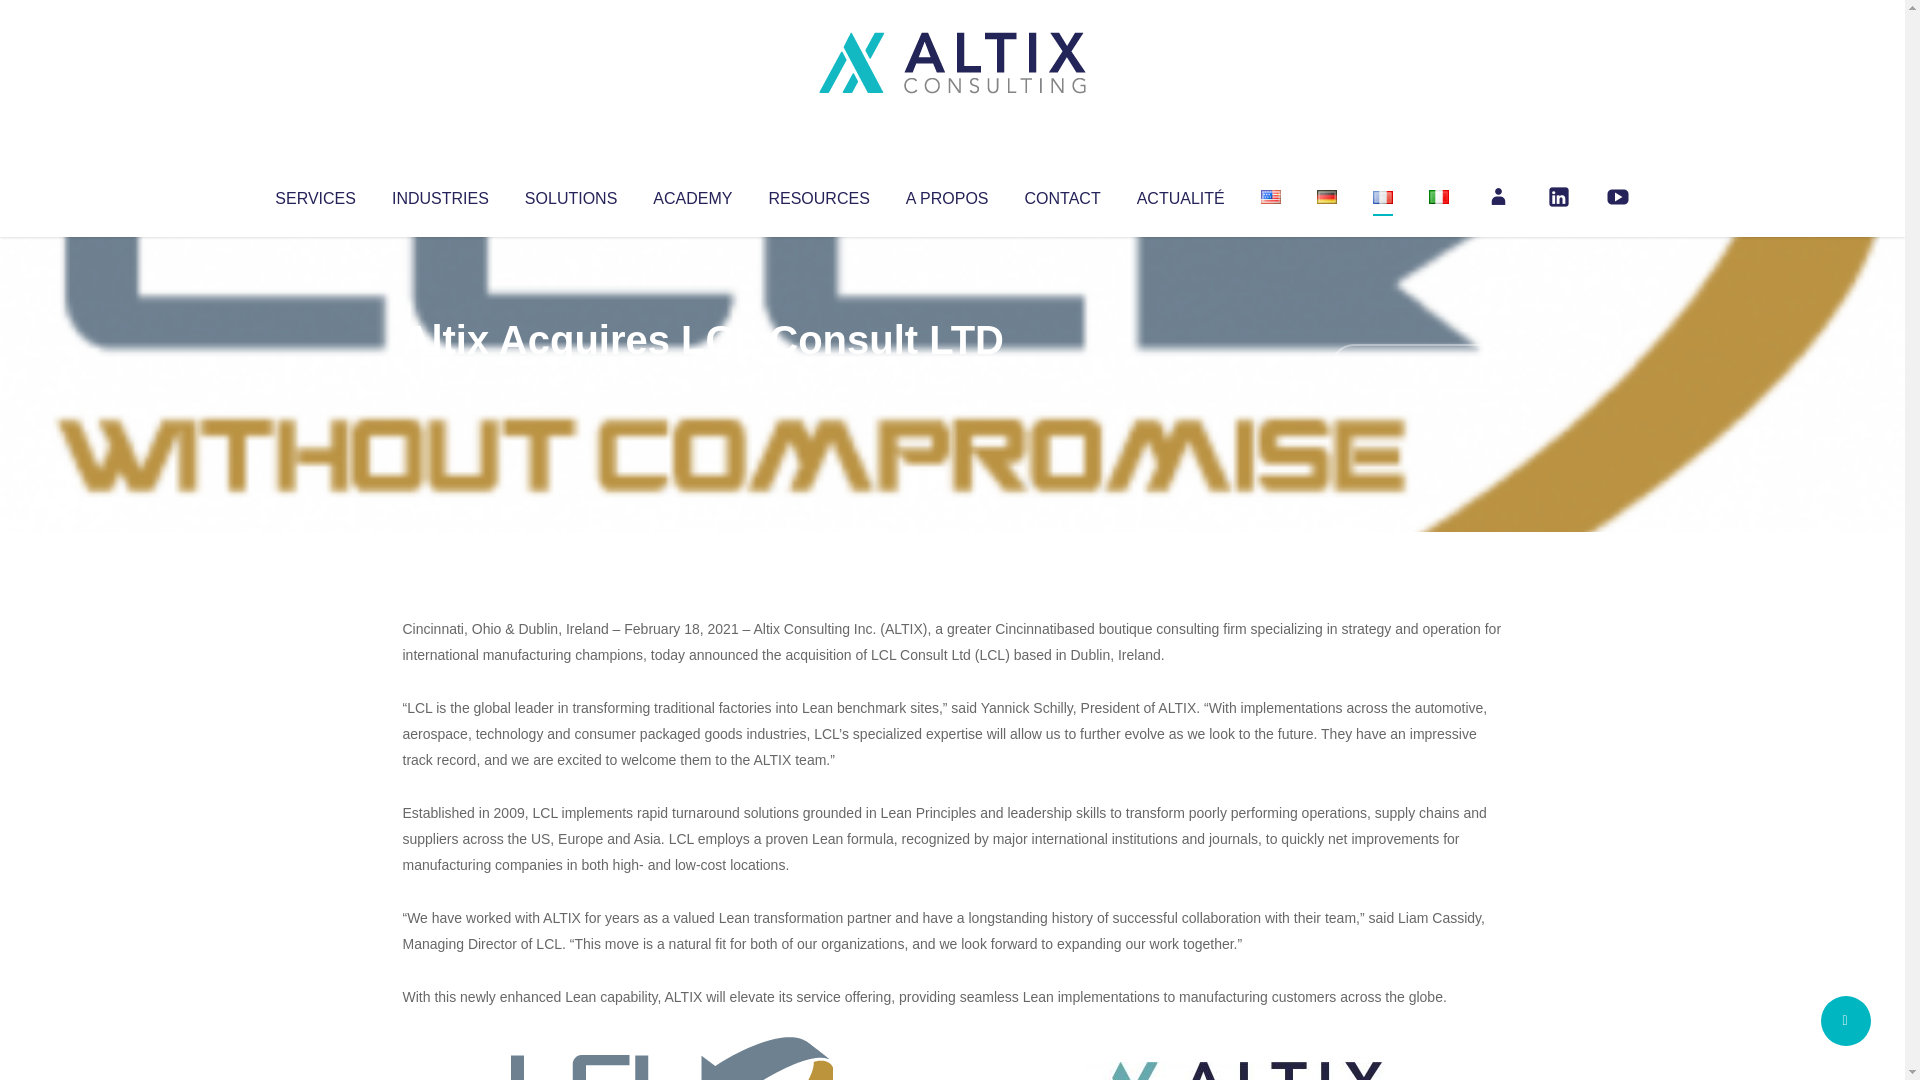  I want to click on INDUSTRIES, so click(440, 194).